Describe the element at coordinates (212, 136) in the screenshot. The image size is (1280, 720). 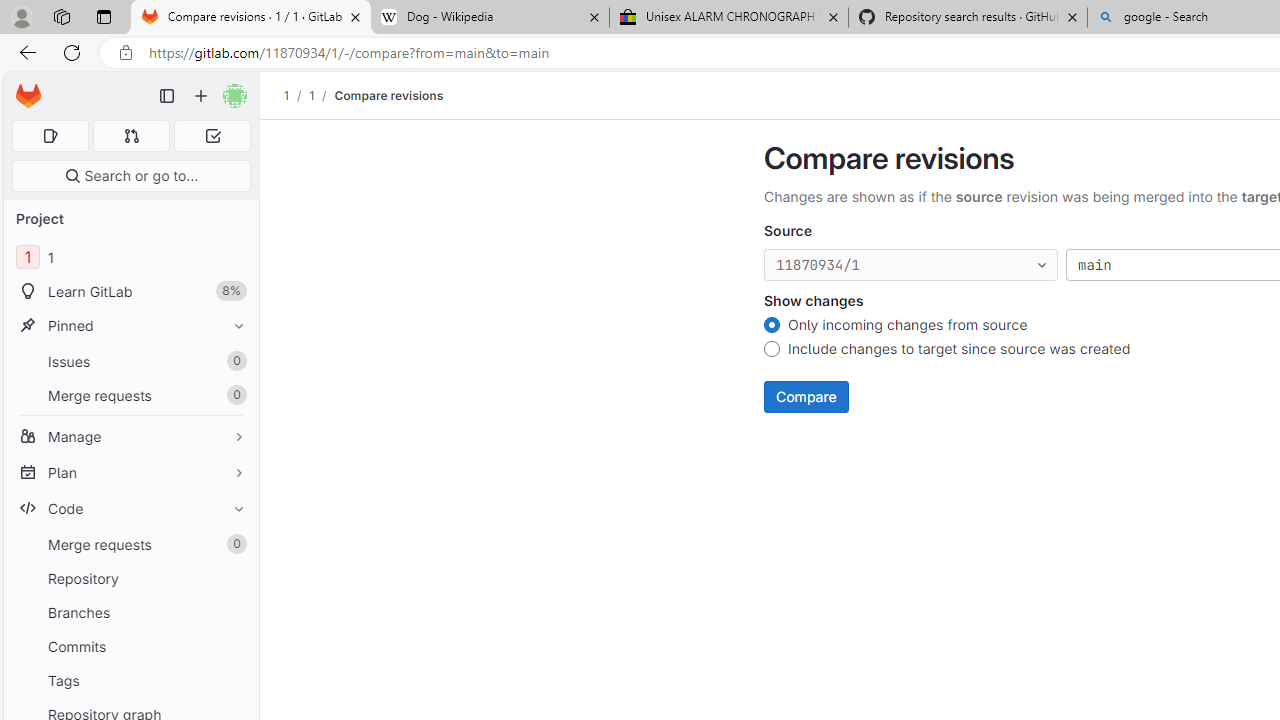
I see `To-Do list 0` at that location.